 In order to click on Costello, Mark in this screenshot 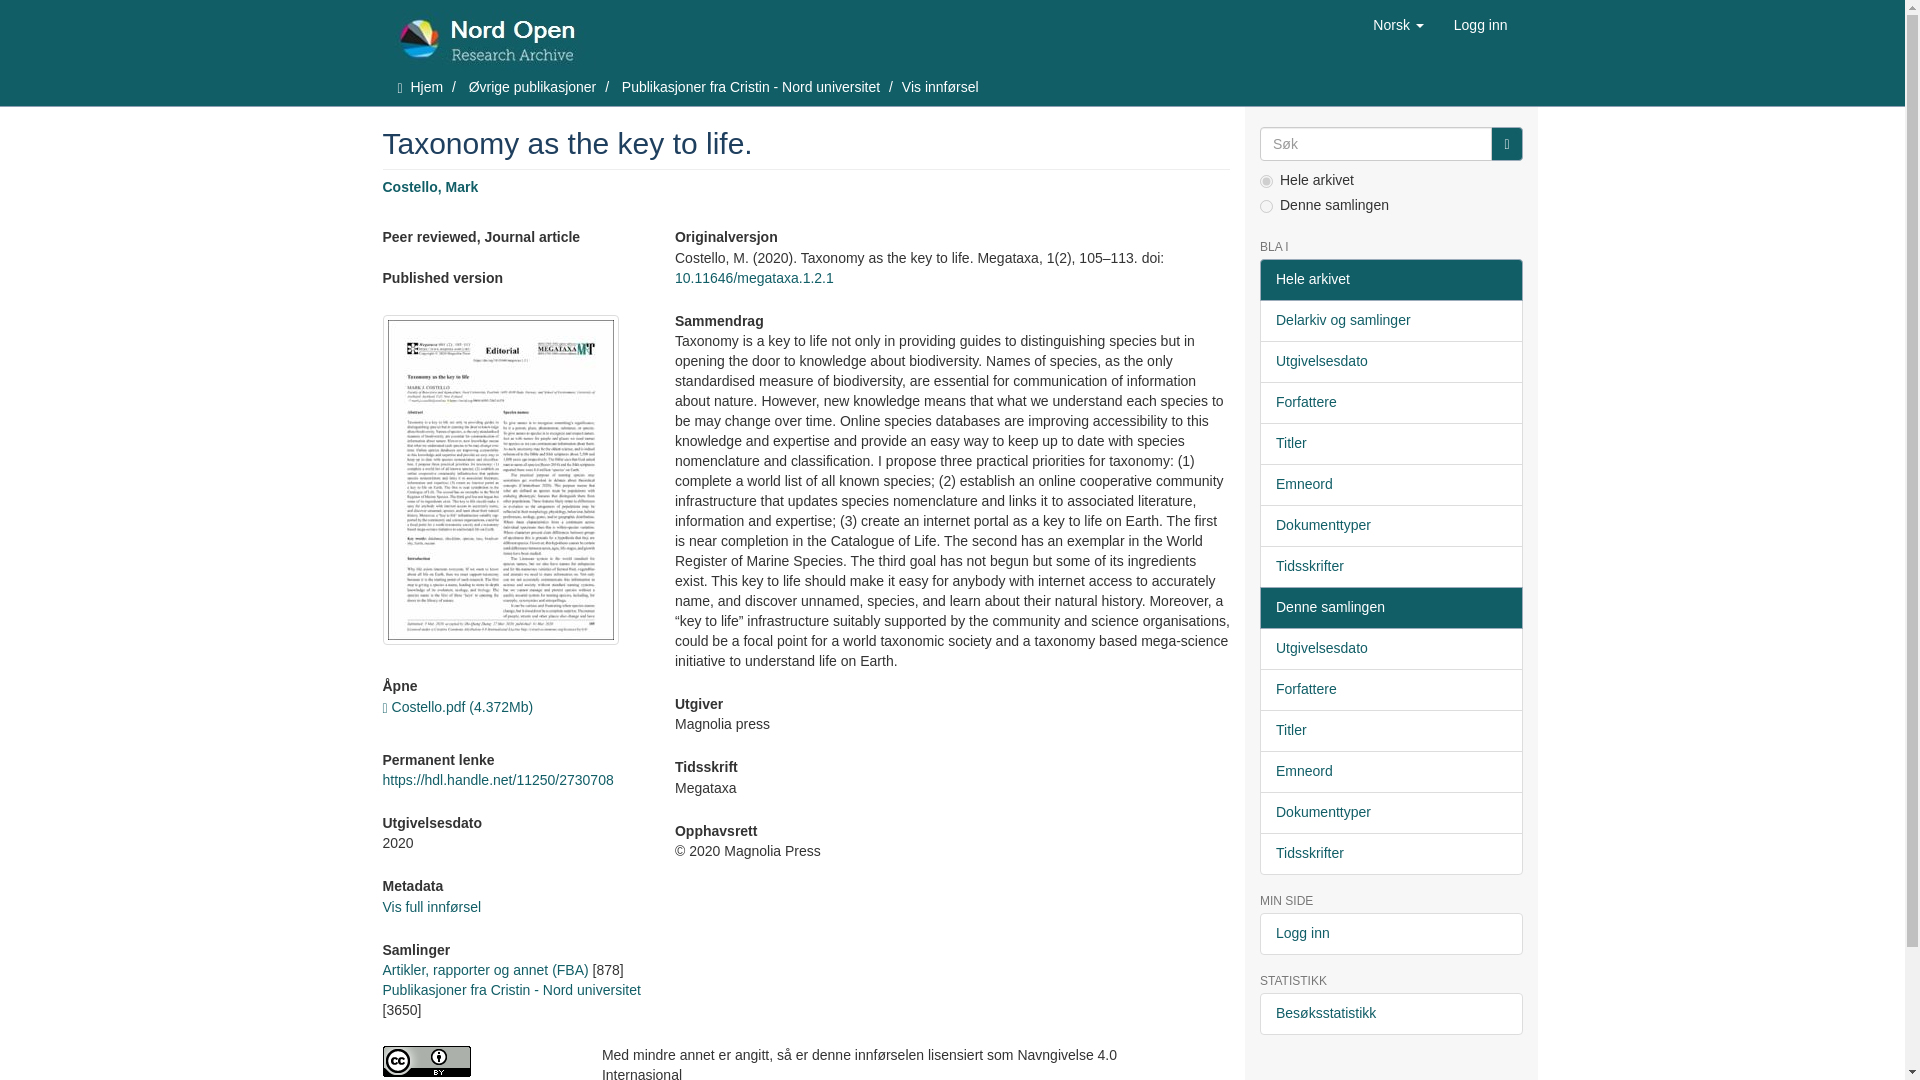, I will do `click(430, 187)`.